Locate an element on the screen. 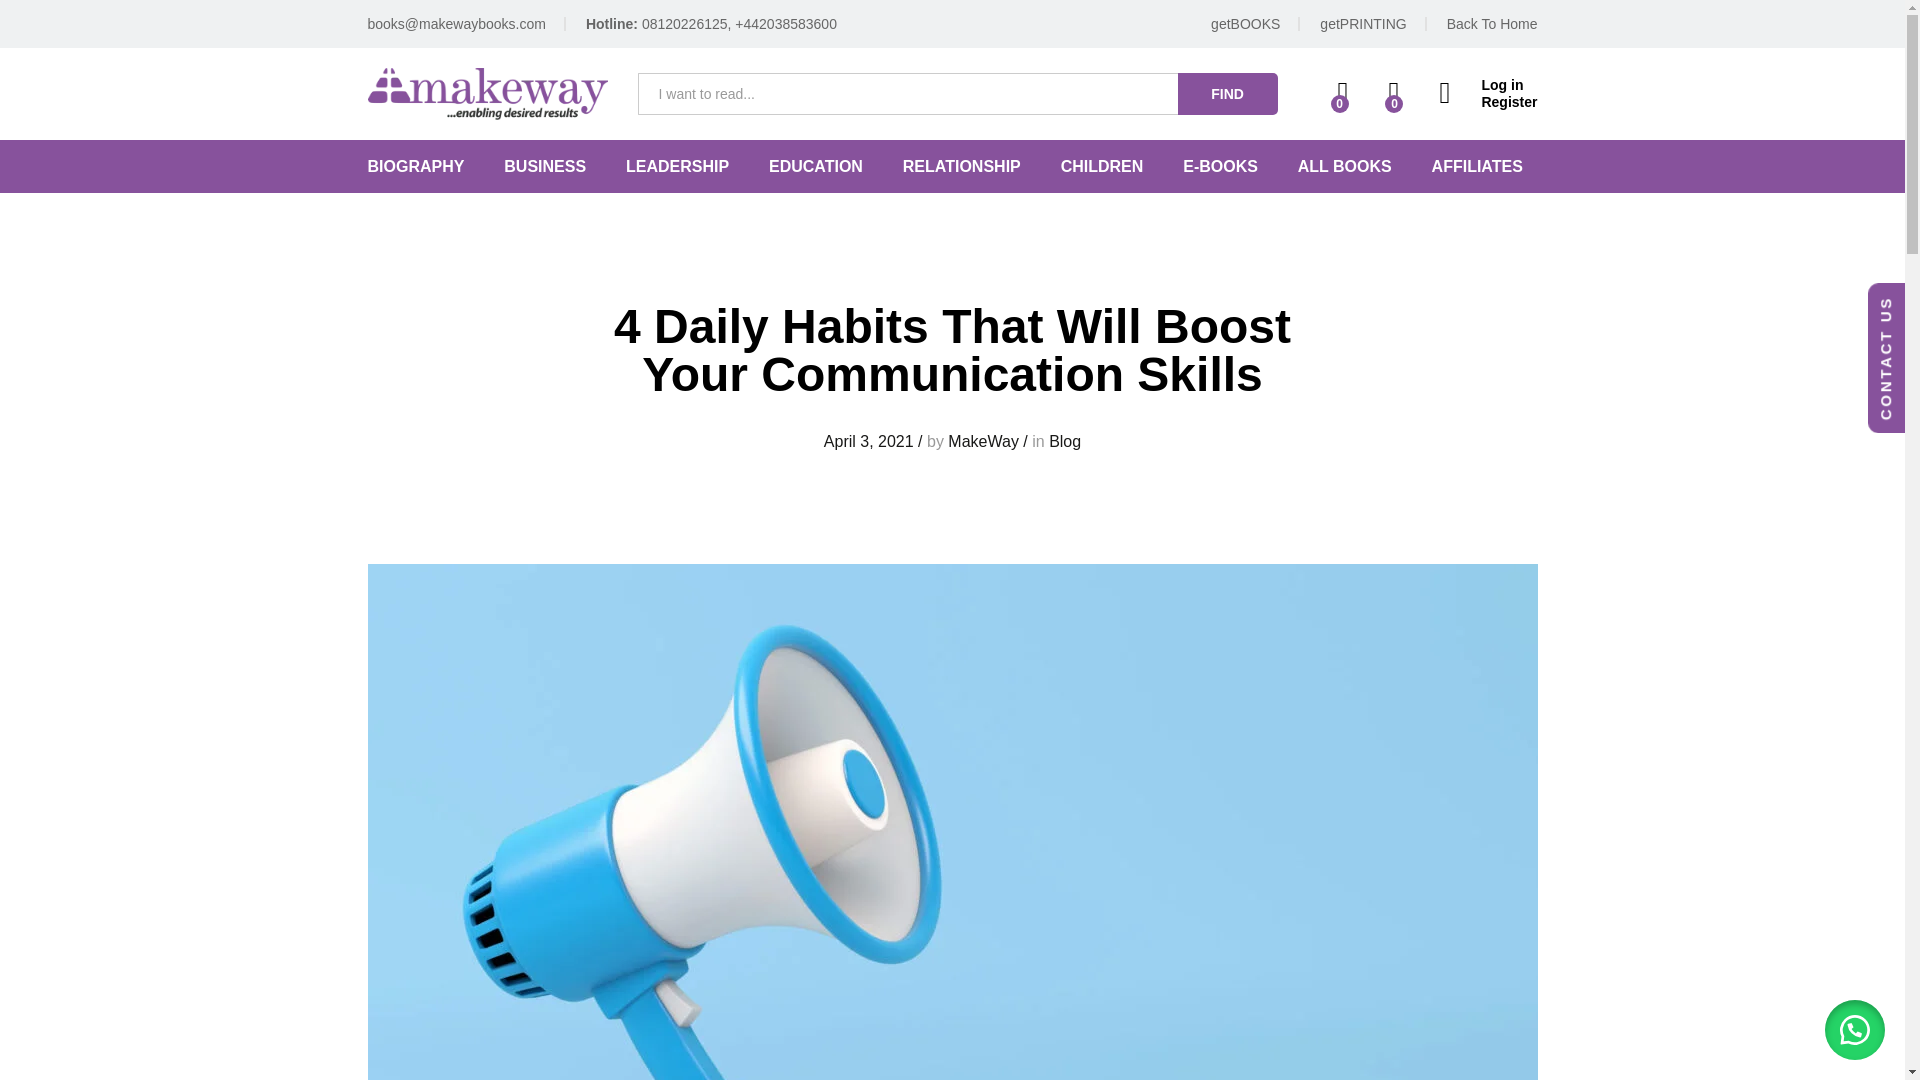 This screenshot has width=1920, height=1080. Log in is located at coordinates (1488, 84).